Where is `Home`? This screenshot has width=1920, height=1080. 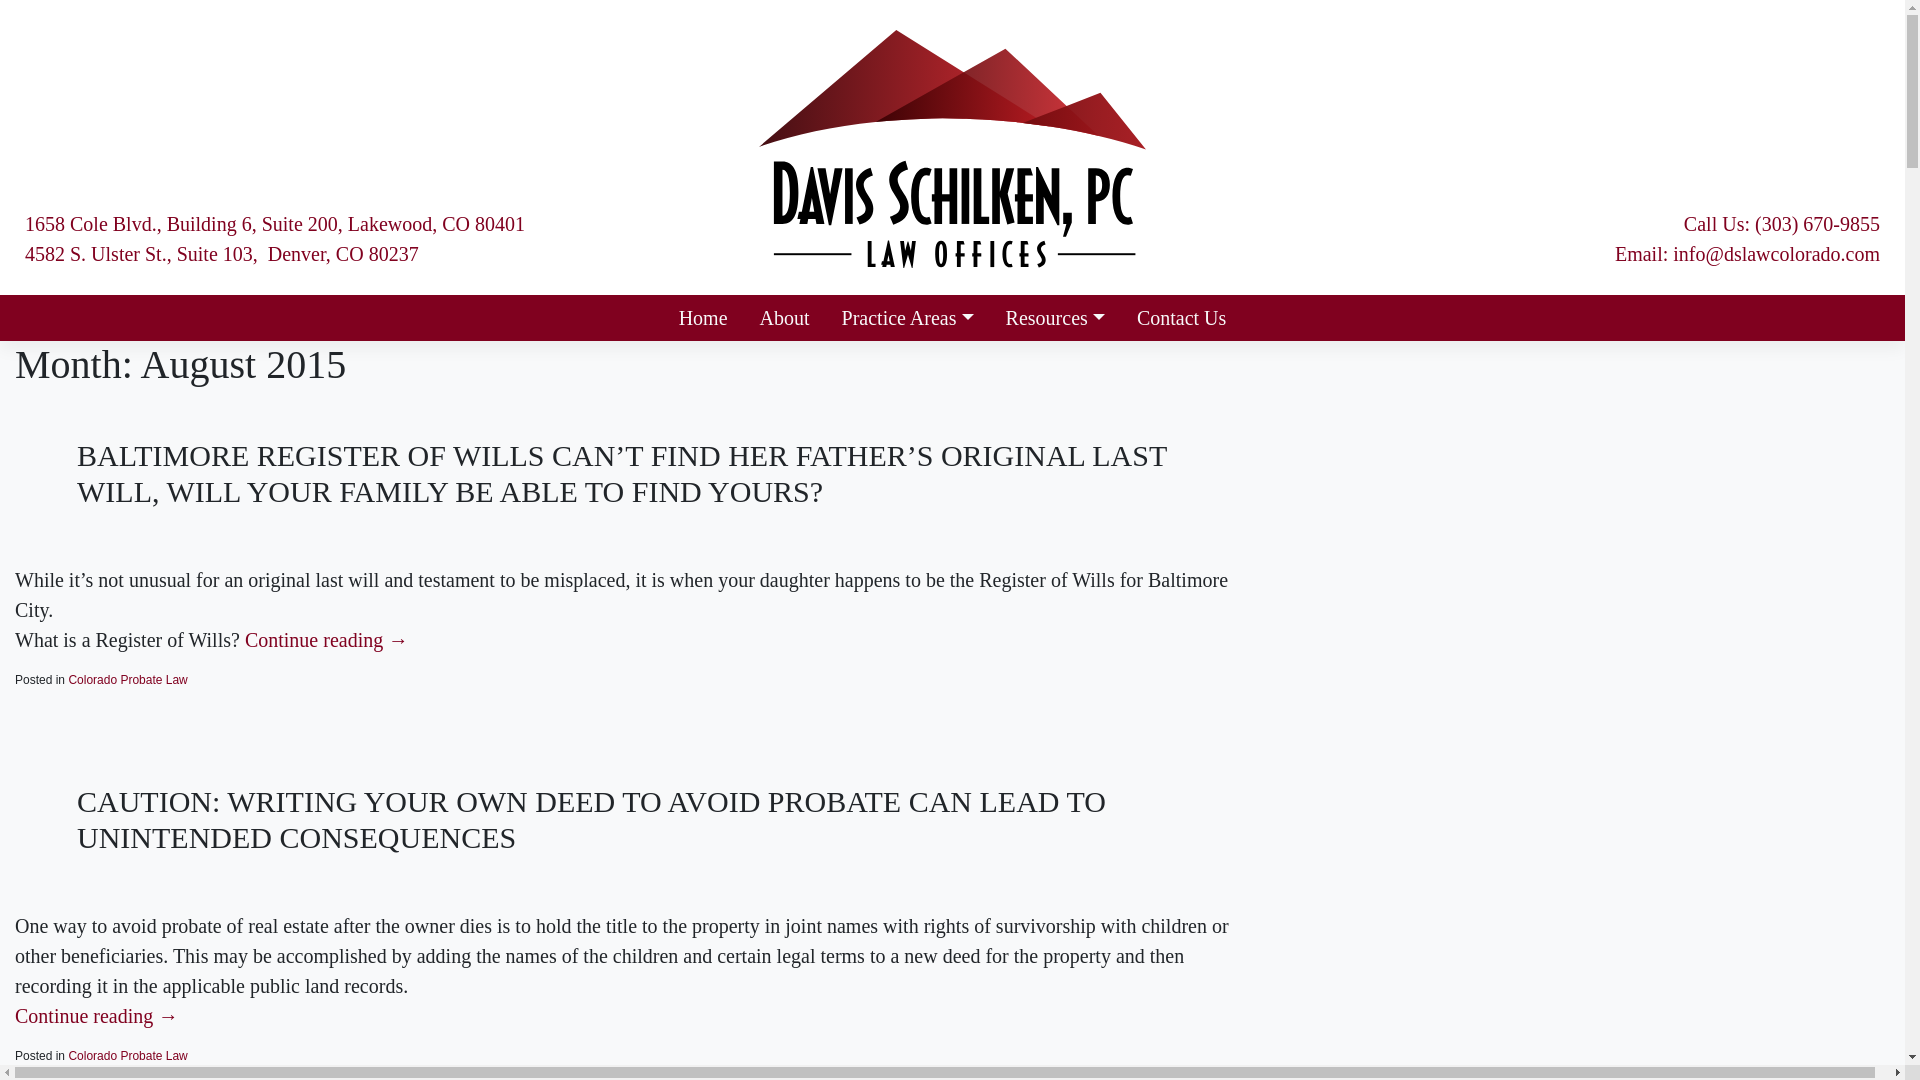
Home is located at coordinates (703, 318).